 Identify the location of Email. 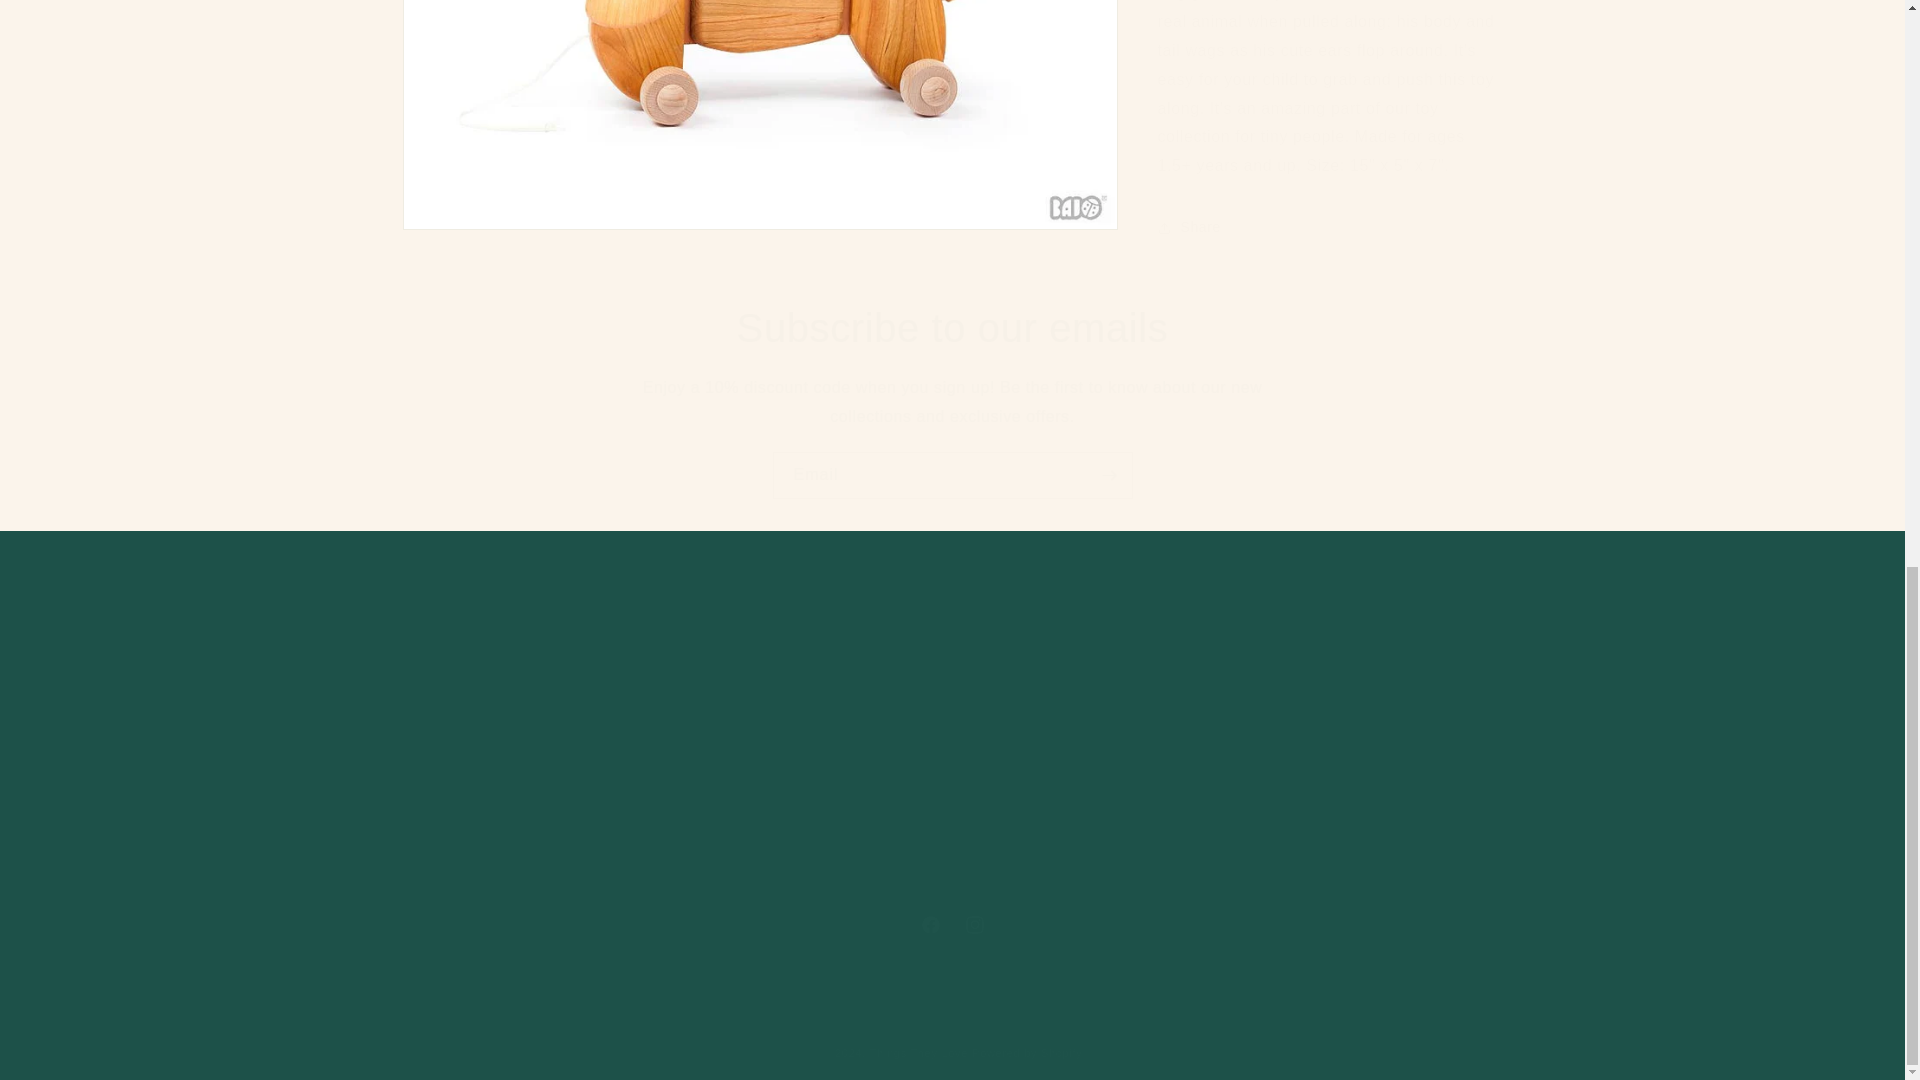
(951, 924).